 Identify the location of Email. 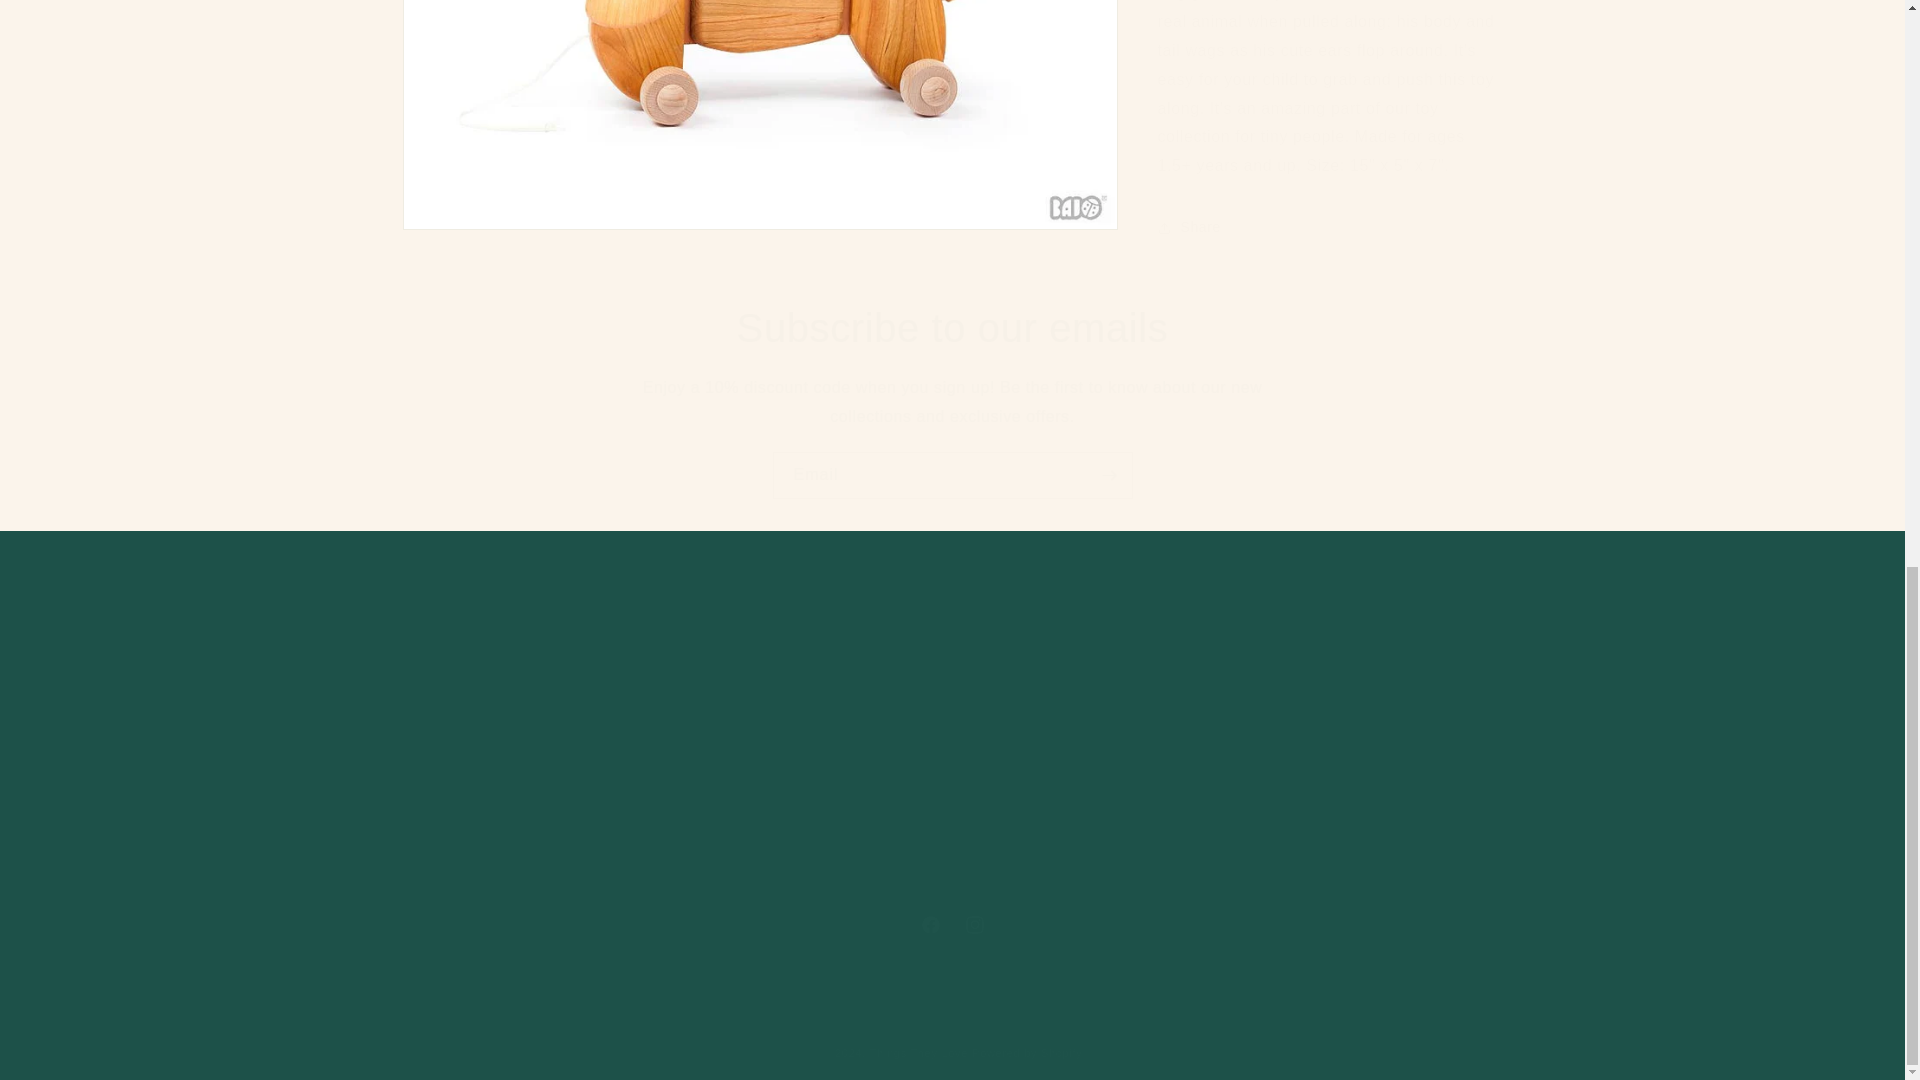
(951, 924).